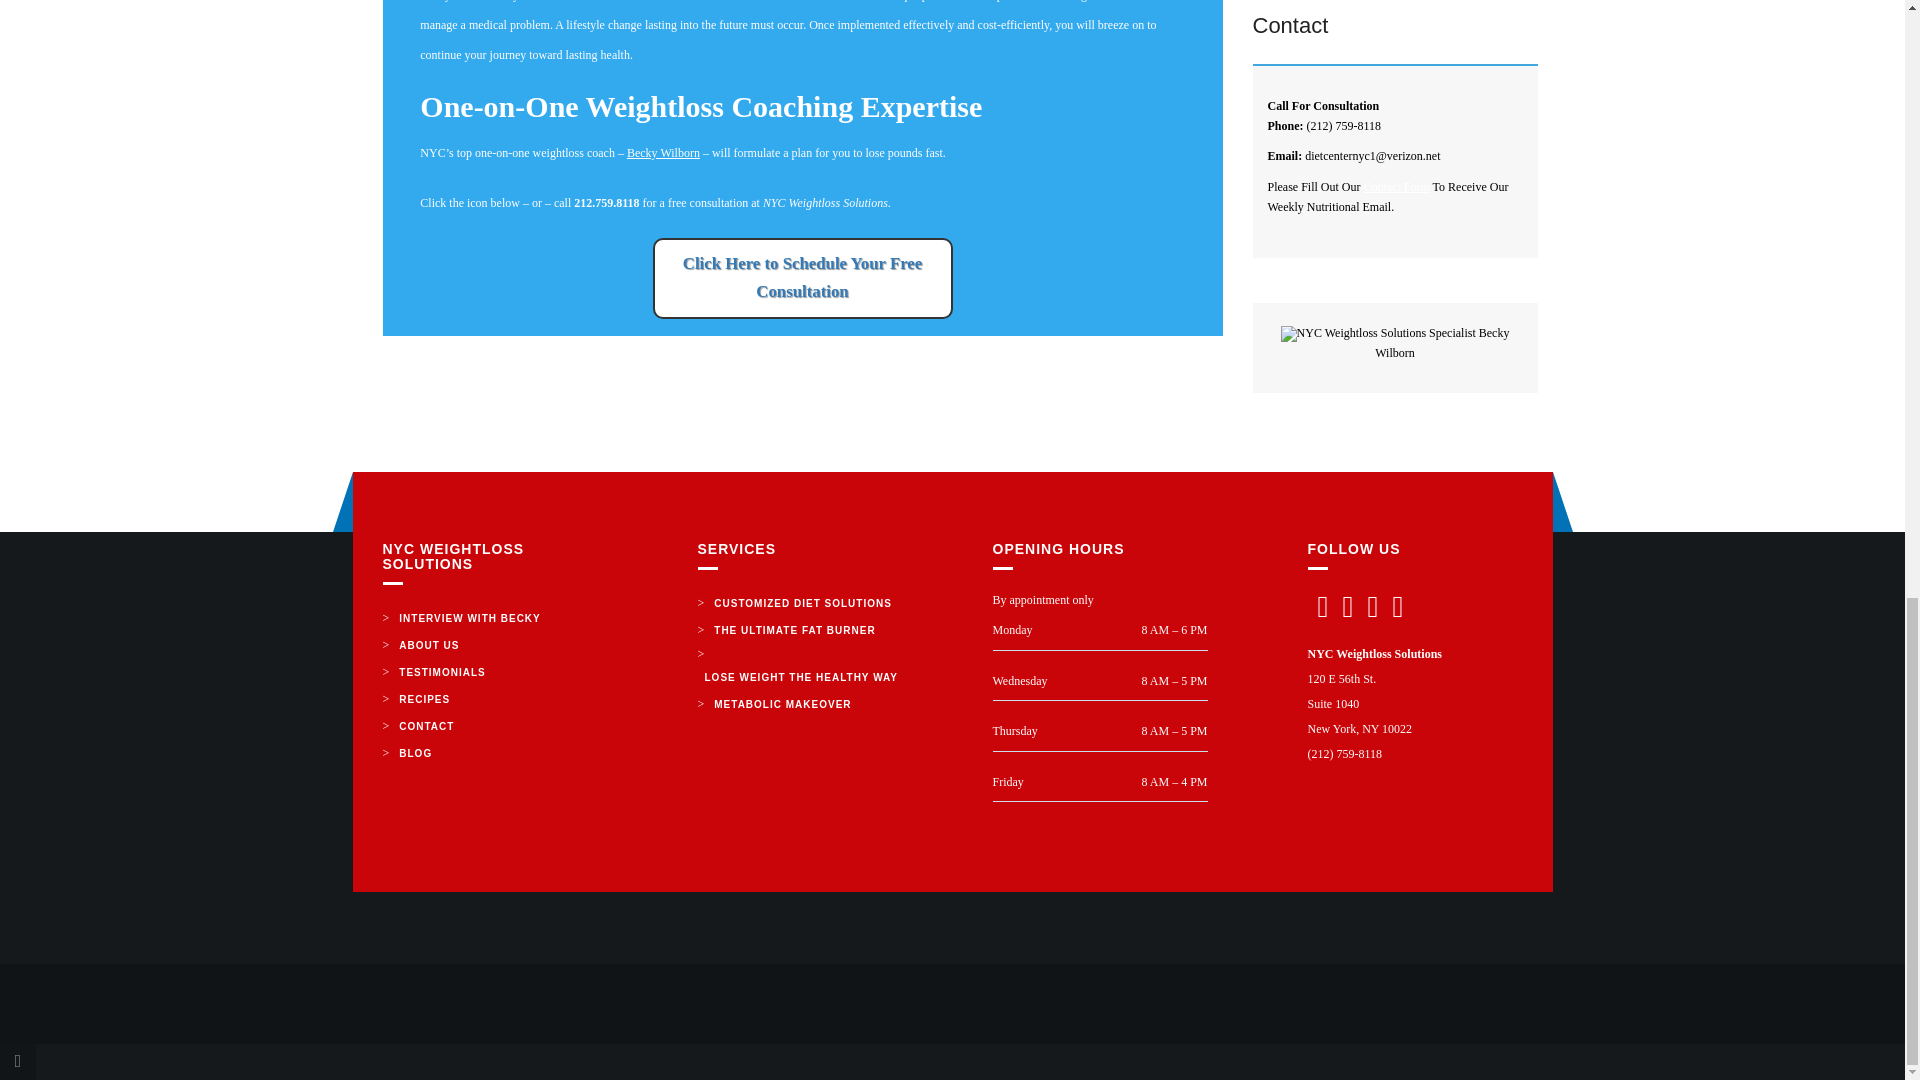 This screenshot has height=1080, width=1920. What do you see at coordinates (802, 278) in the screenshot?
I see `Click Here to Schedule Your Free Consultation` at bounding box center [802, 278].